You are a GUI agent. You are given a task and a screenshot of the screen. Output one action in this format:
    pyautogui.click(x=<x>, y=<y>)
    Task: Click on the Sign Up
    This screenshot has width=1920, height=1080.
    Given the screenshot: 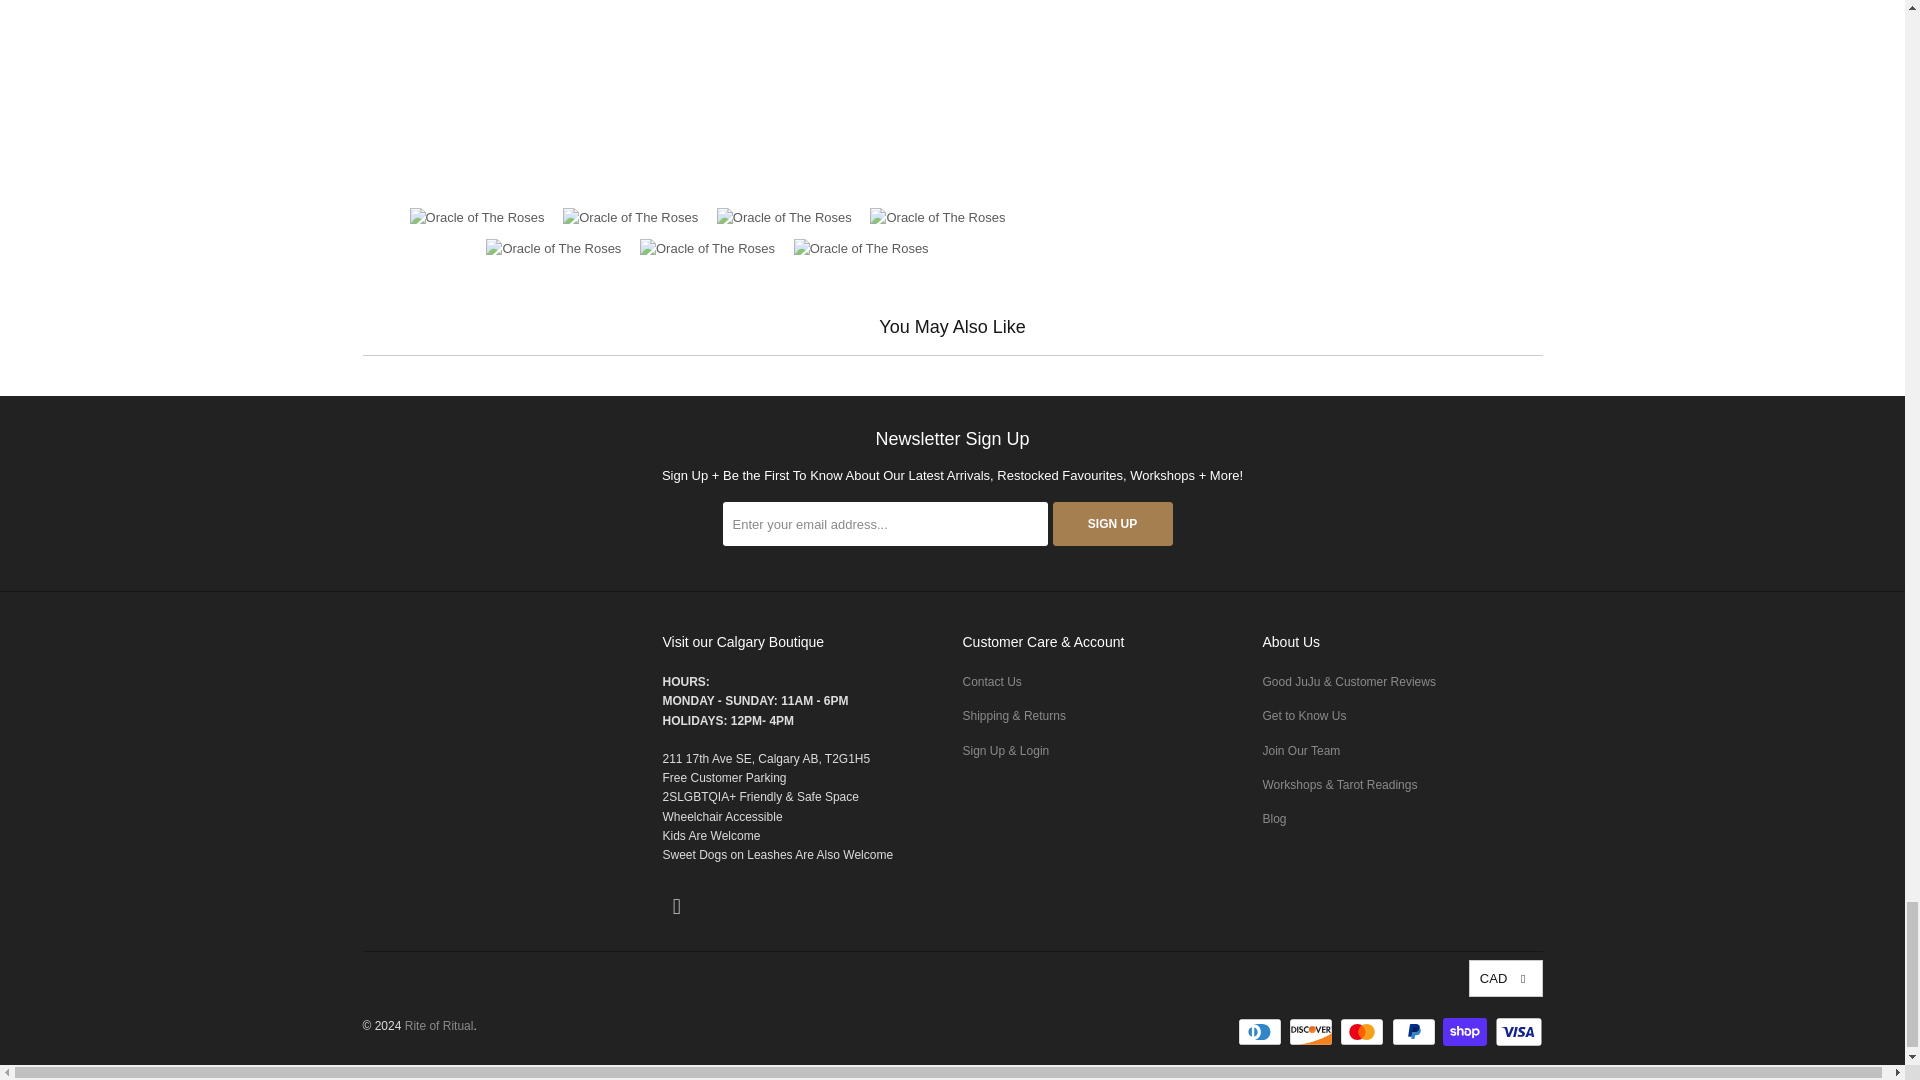 What is the action you would take?
    pyautogui.click(x=1112, y=524)
    